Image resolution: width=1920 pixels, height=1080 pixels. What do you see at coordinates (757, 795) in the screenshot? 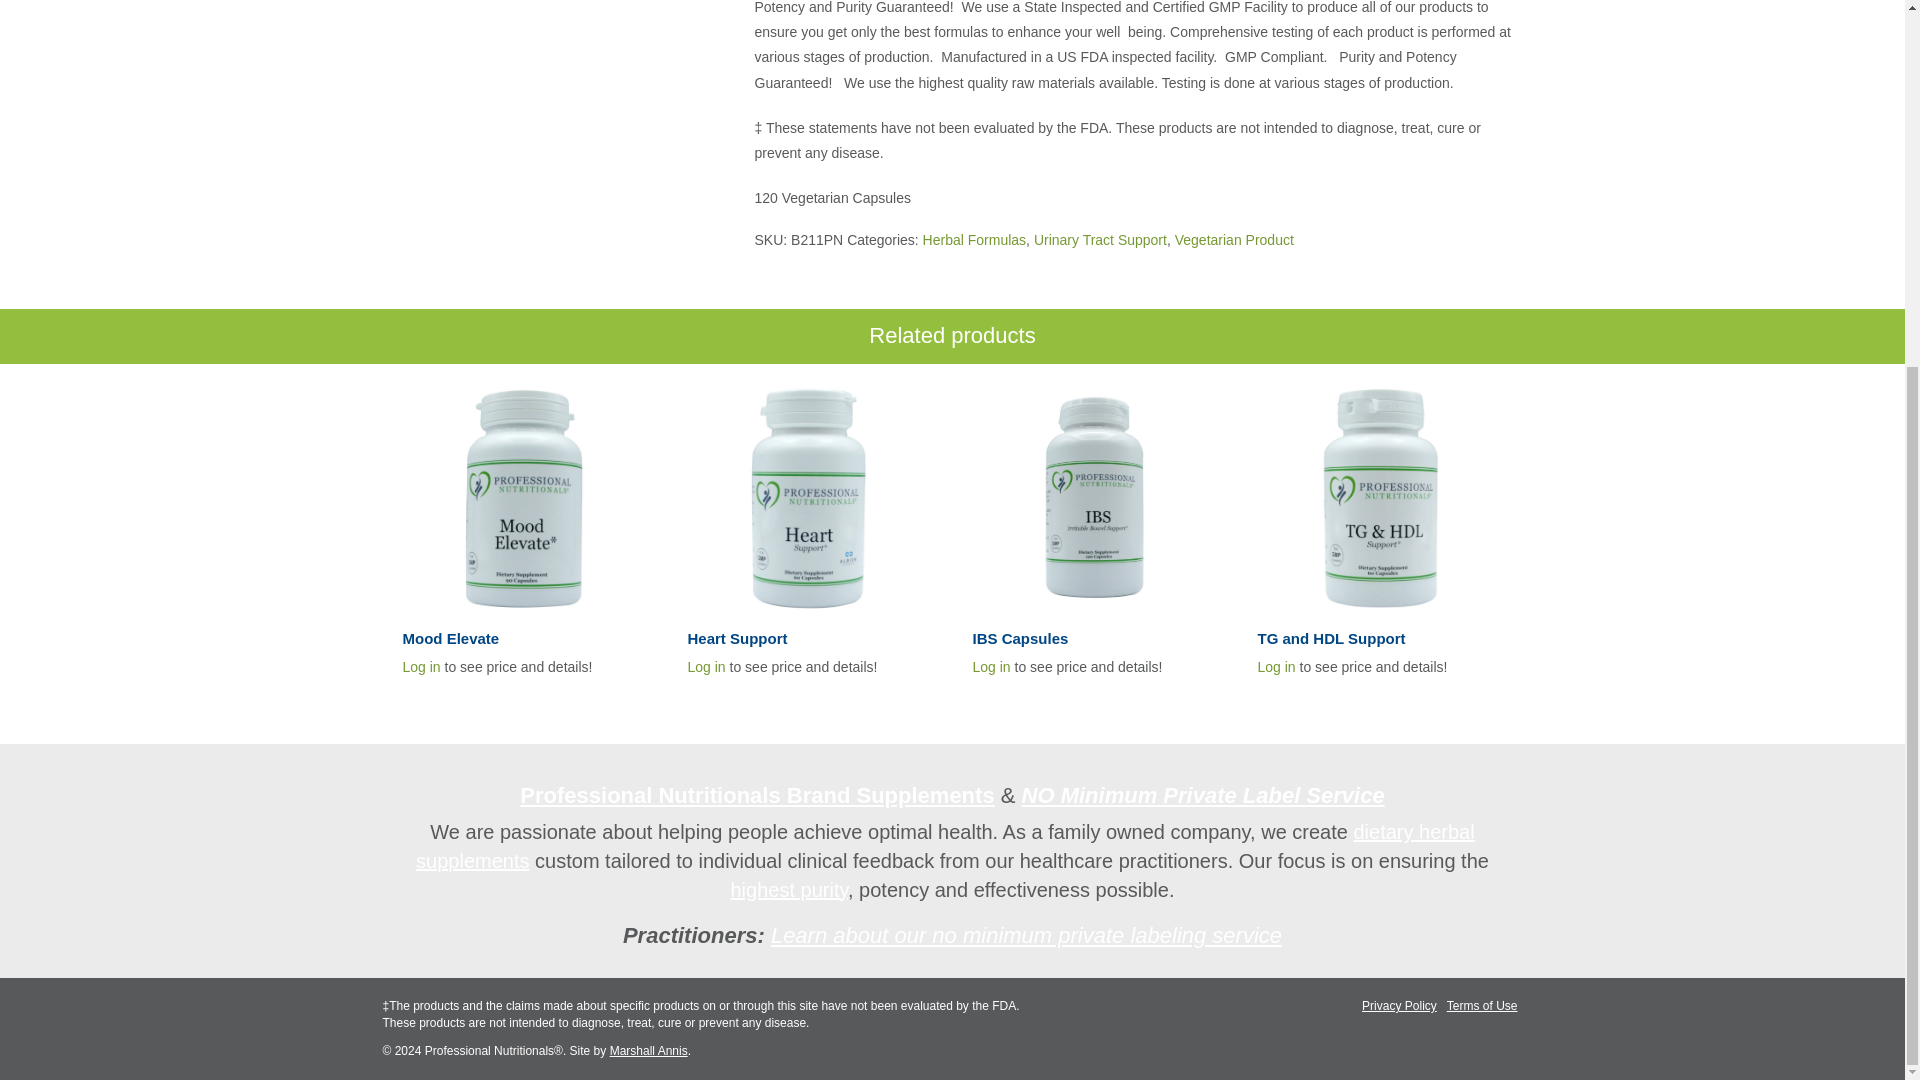
I see `Professional Nutritionals Brand Supplements` at bounding box center [757, 795].